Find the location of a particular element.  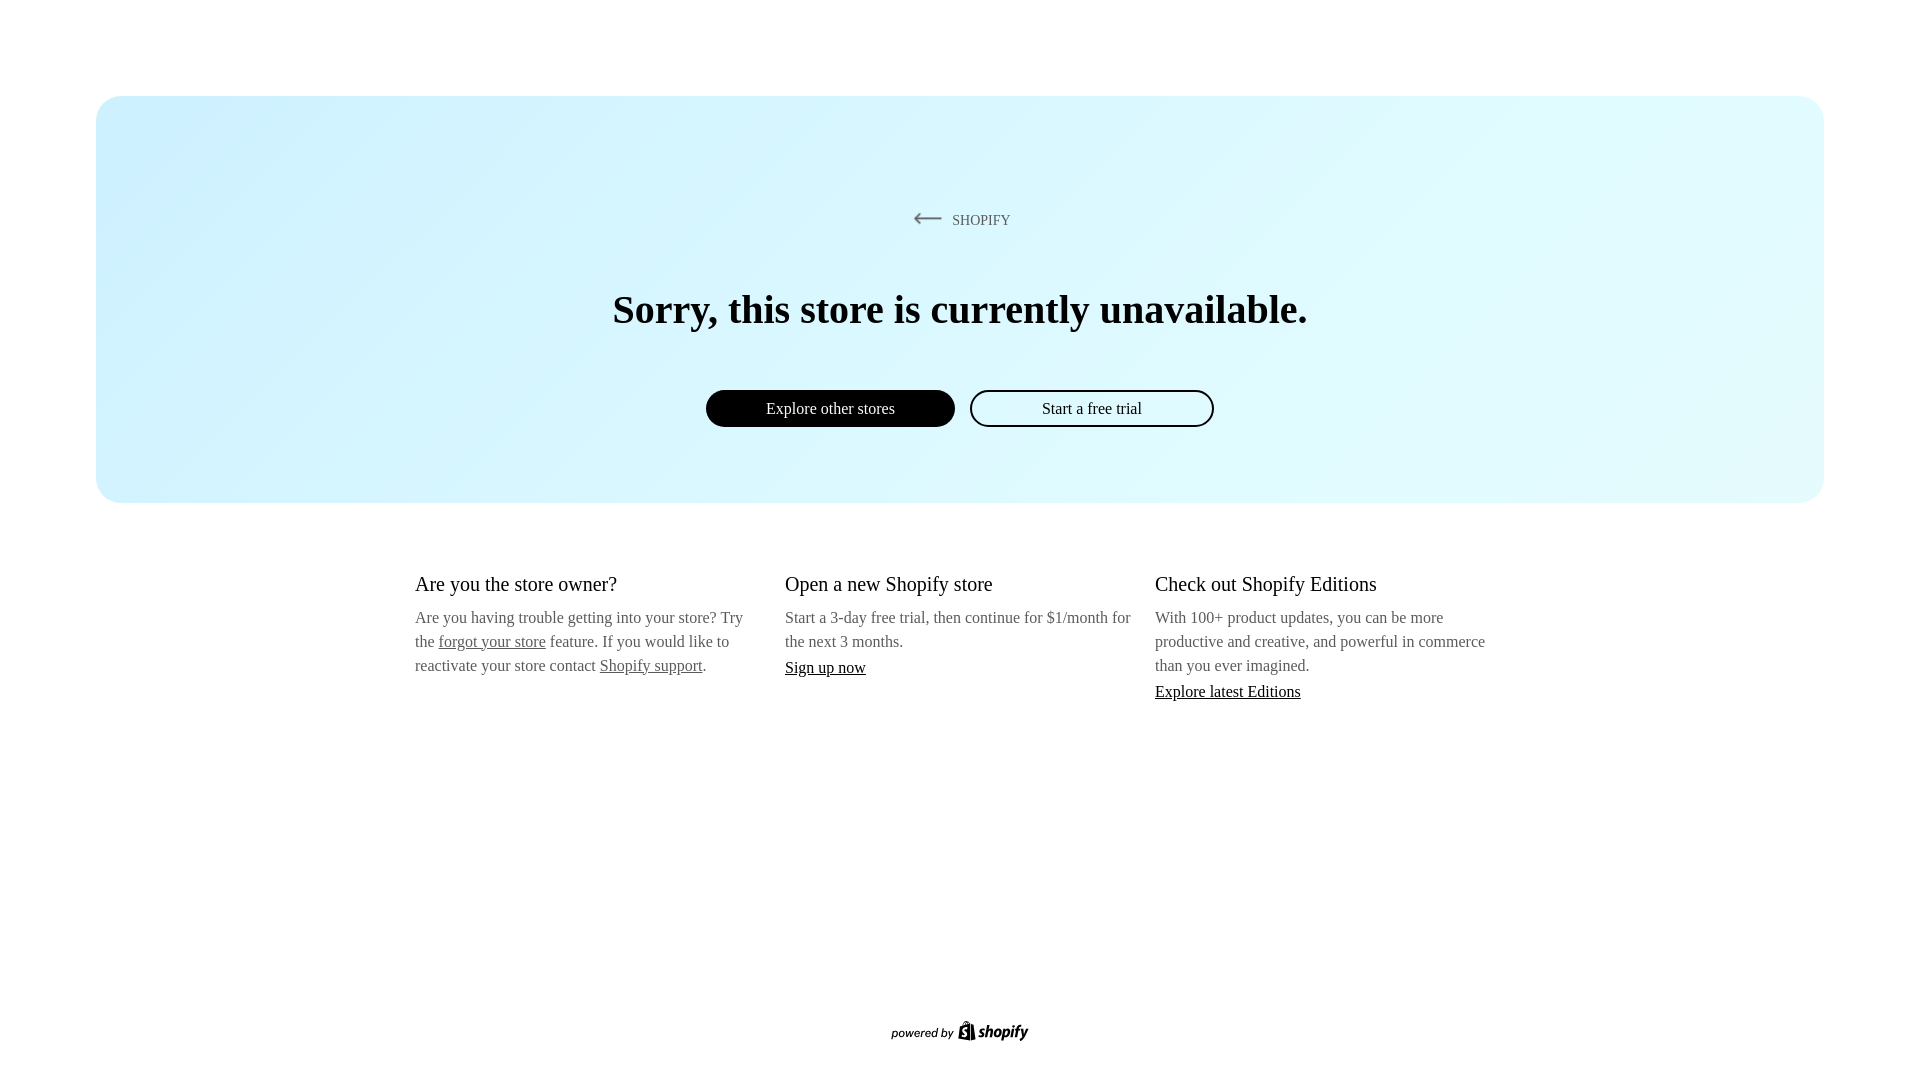

Start a free trial is located at coordinates (1092, 408).